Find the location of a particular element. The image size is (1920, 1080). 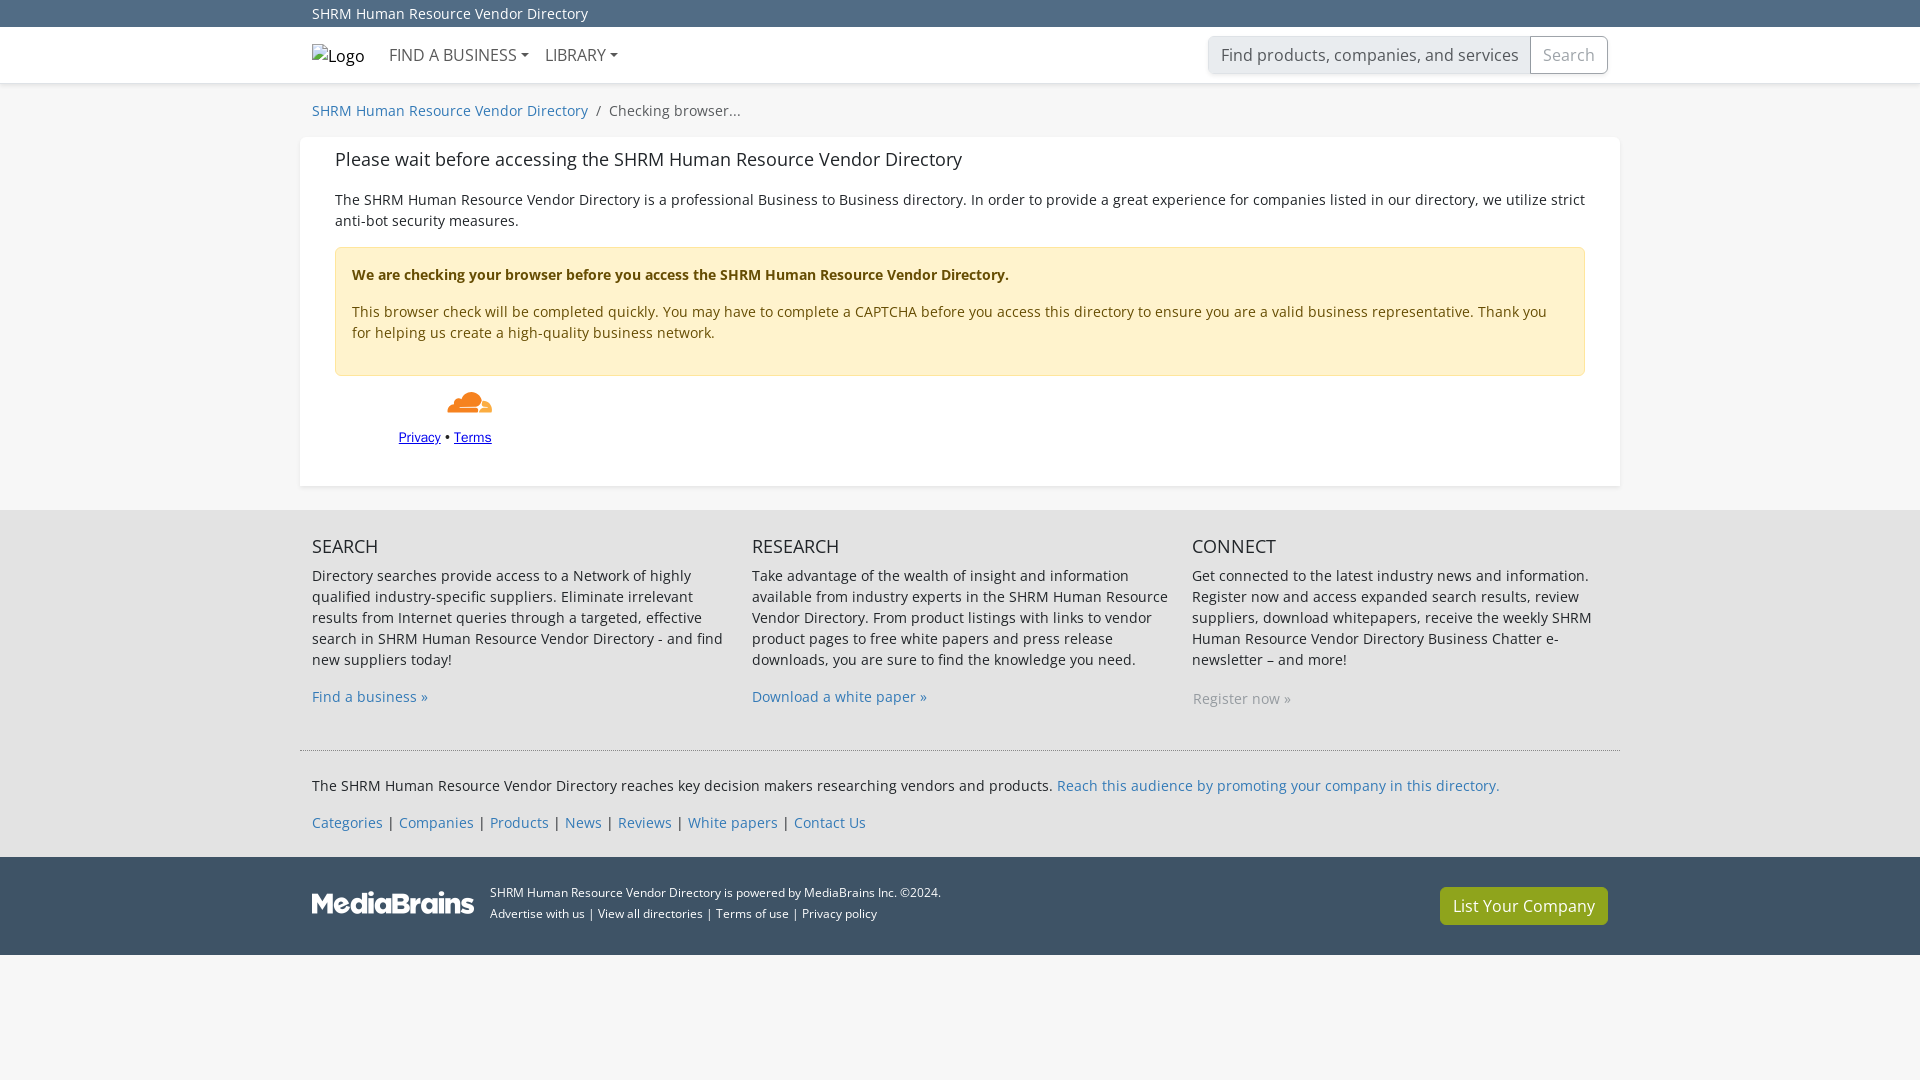

White papers is located at coordinates (732, 822).